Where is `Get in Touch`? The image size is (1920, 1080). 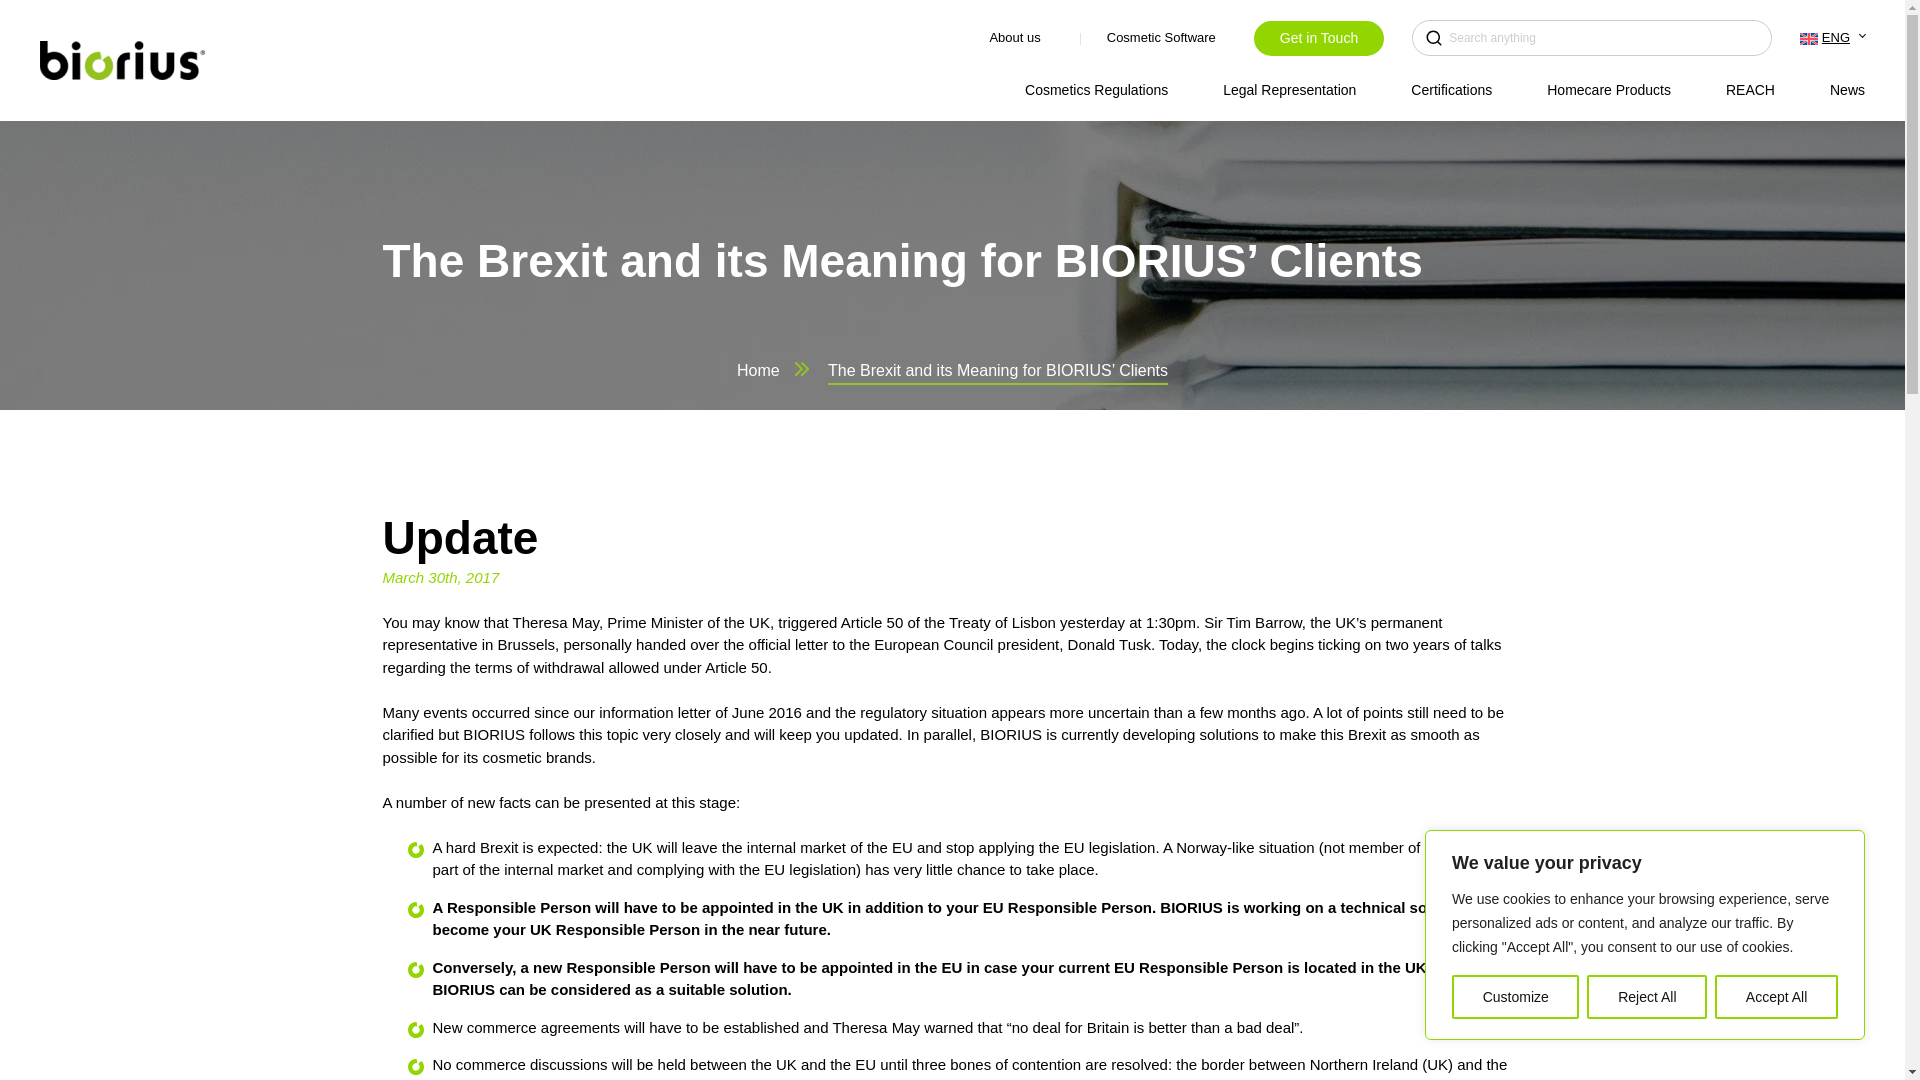 Get in Touch is located at coordinates (1318, 38).